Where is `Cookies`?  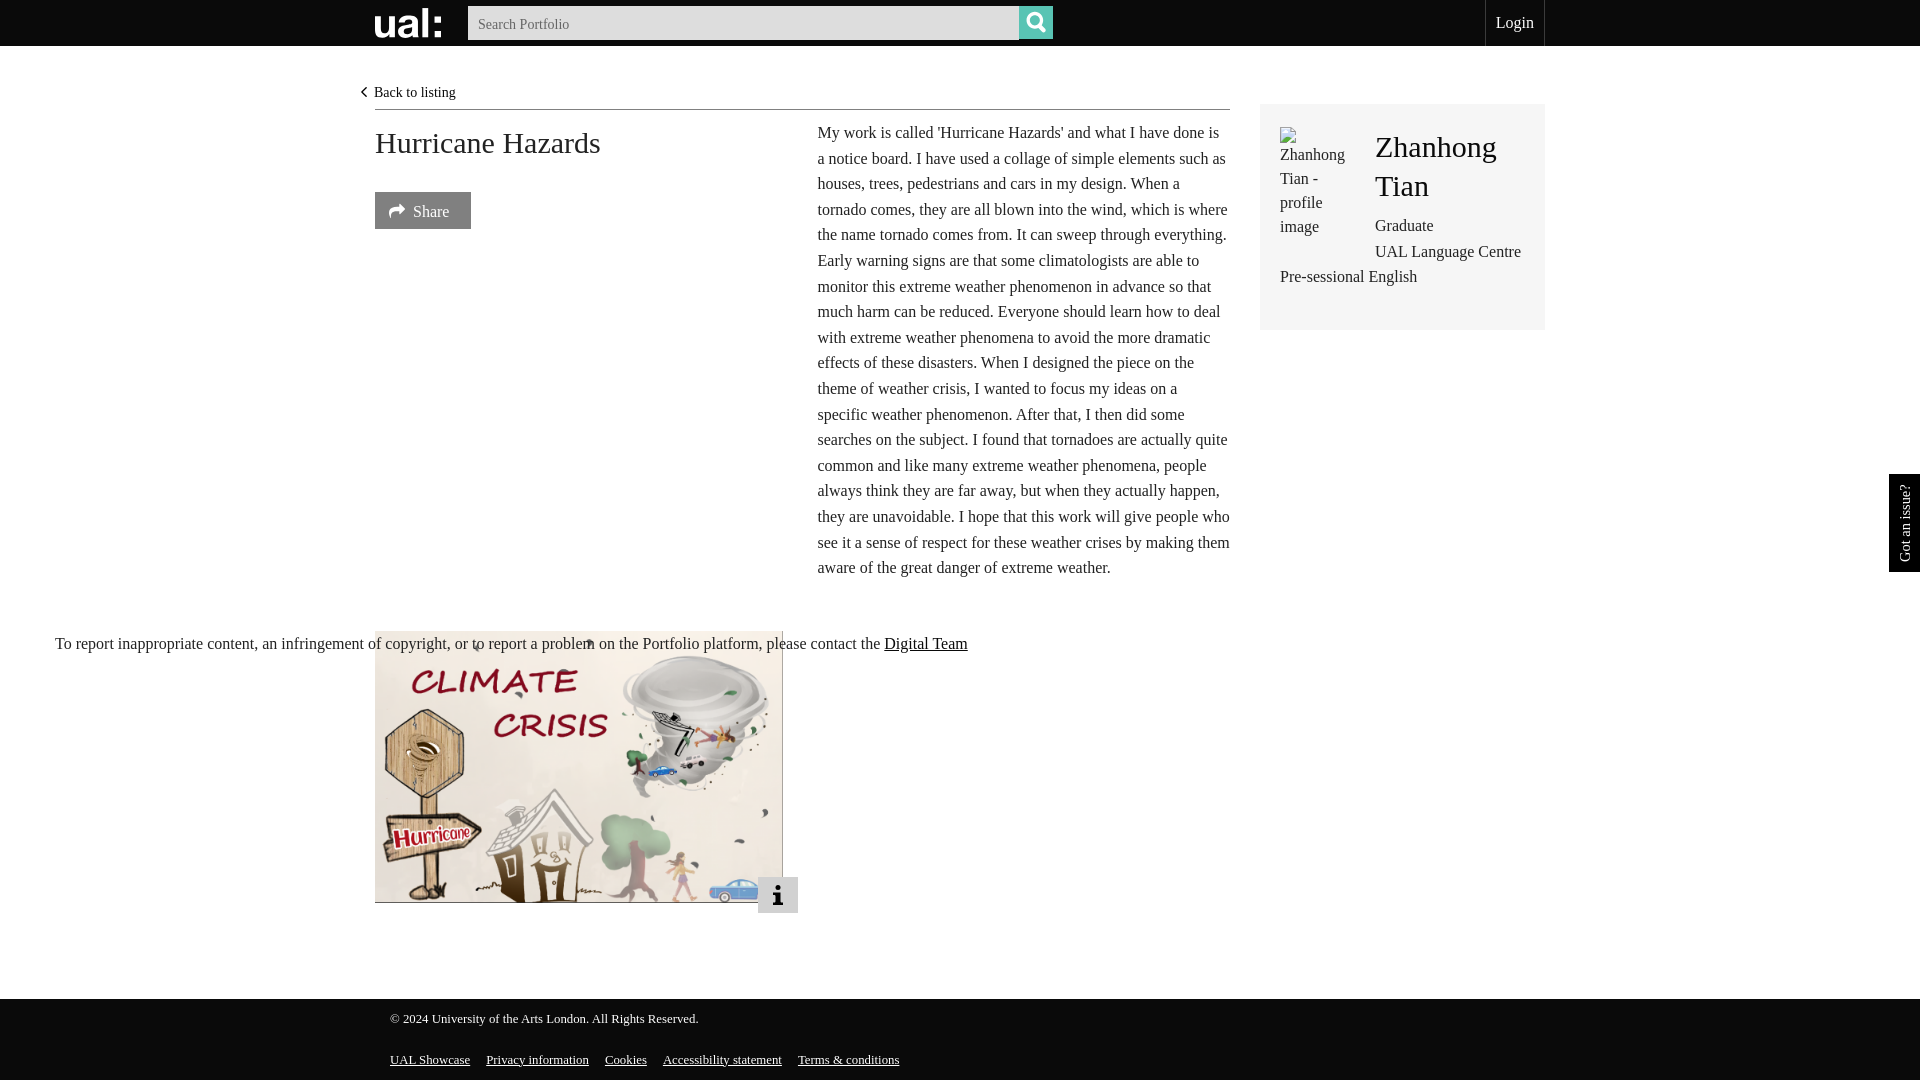 Cookies is located at coordinates (626, 1060).